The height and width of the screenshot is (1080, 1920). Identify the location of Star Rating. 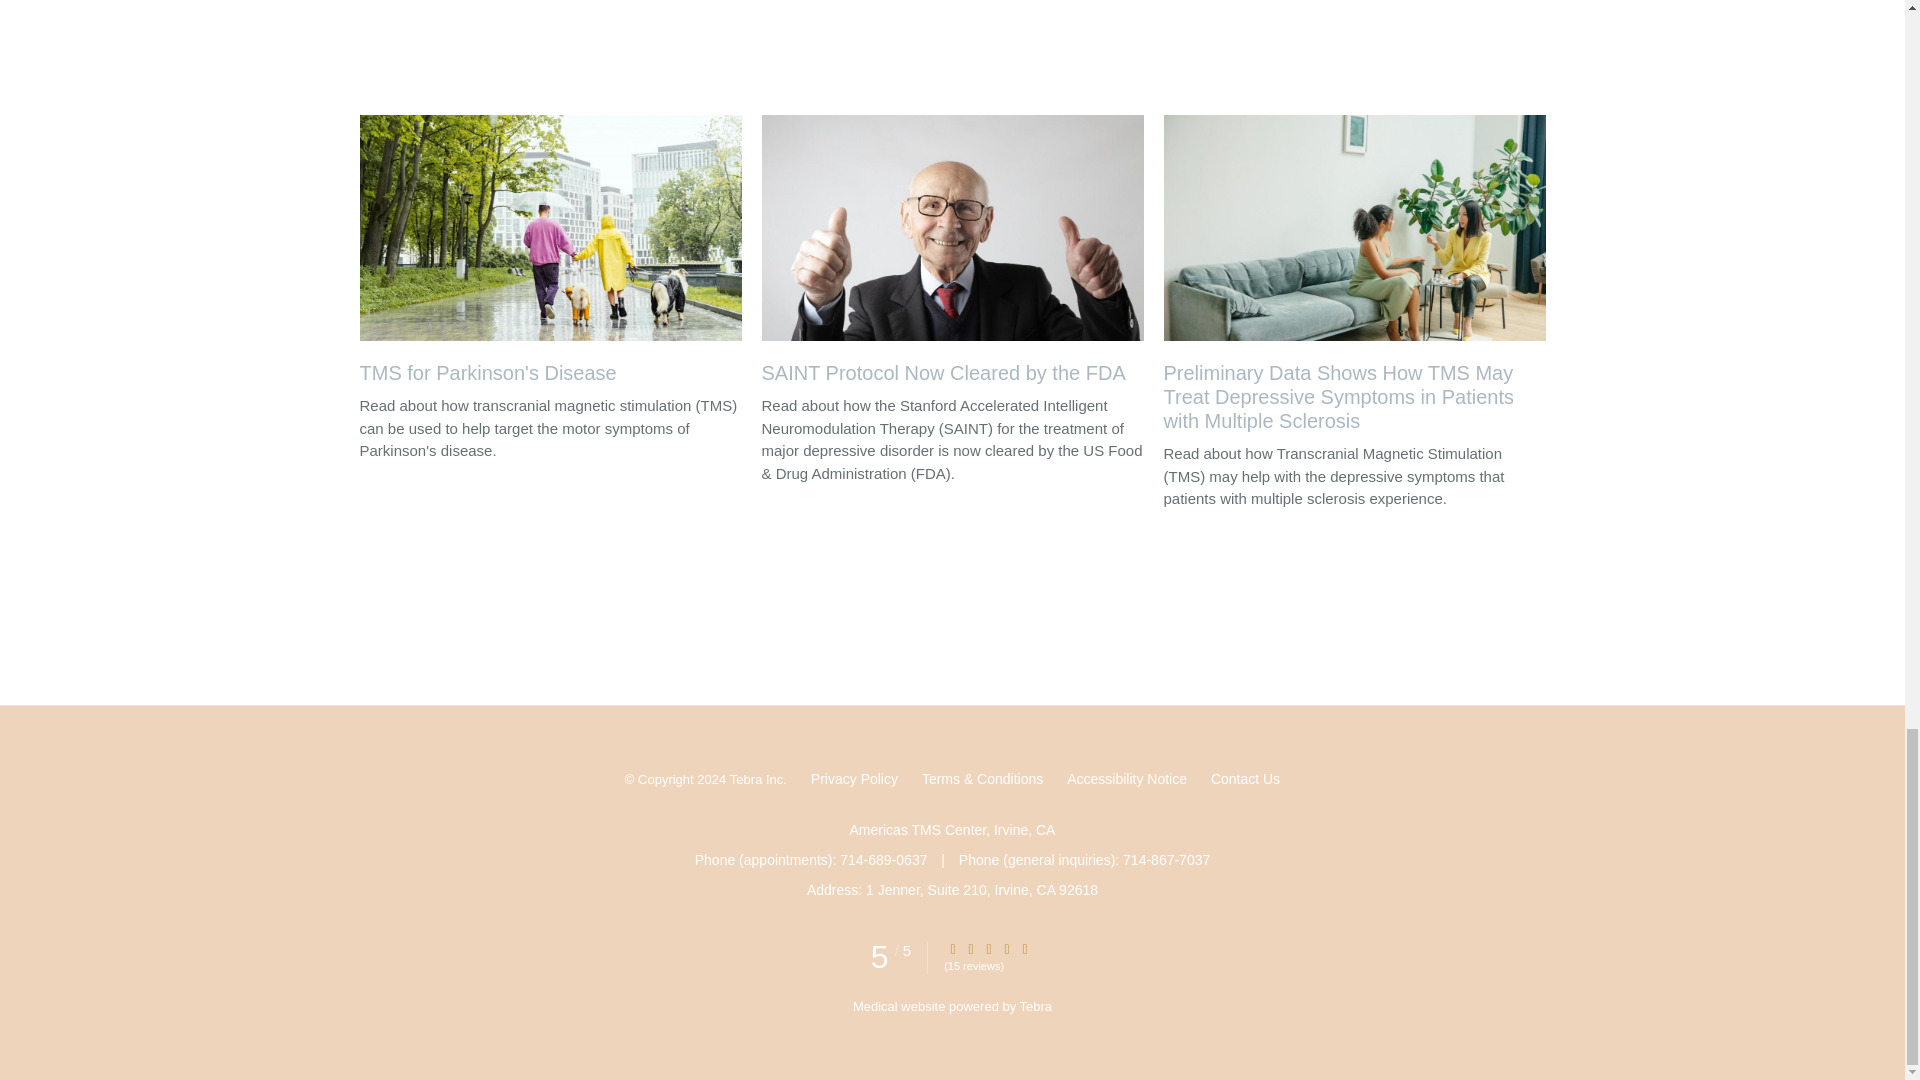
(1024, 948).